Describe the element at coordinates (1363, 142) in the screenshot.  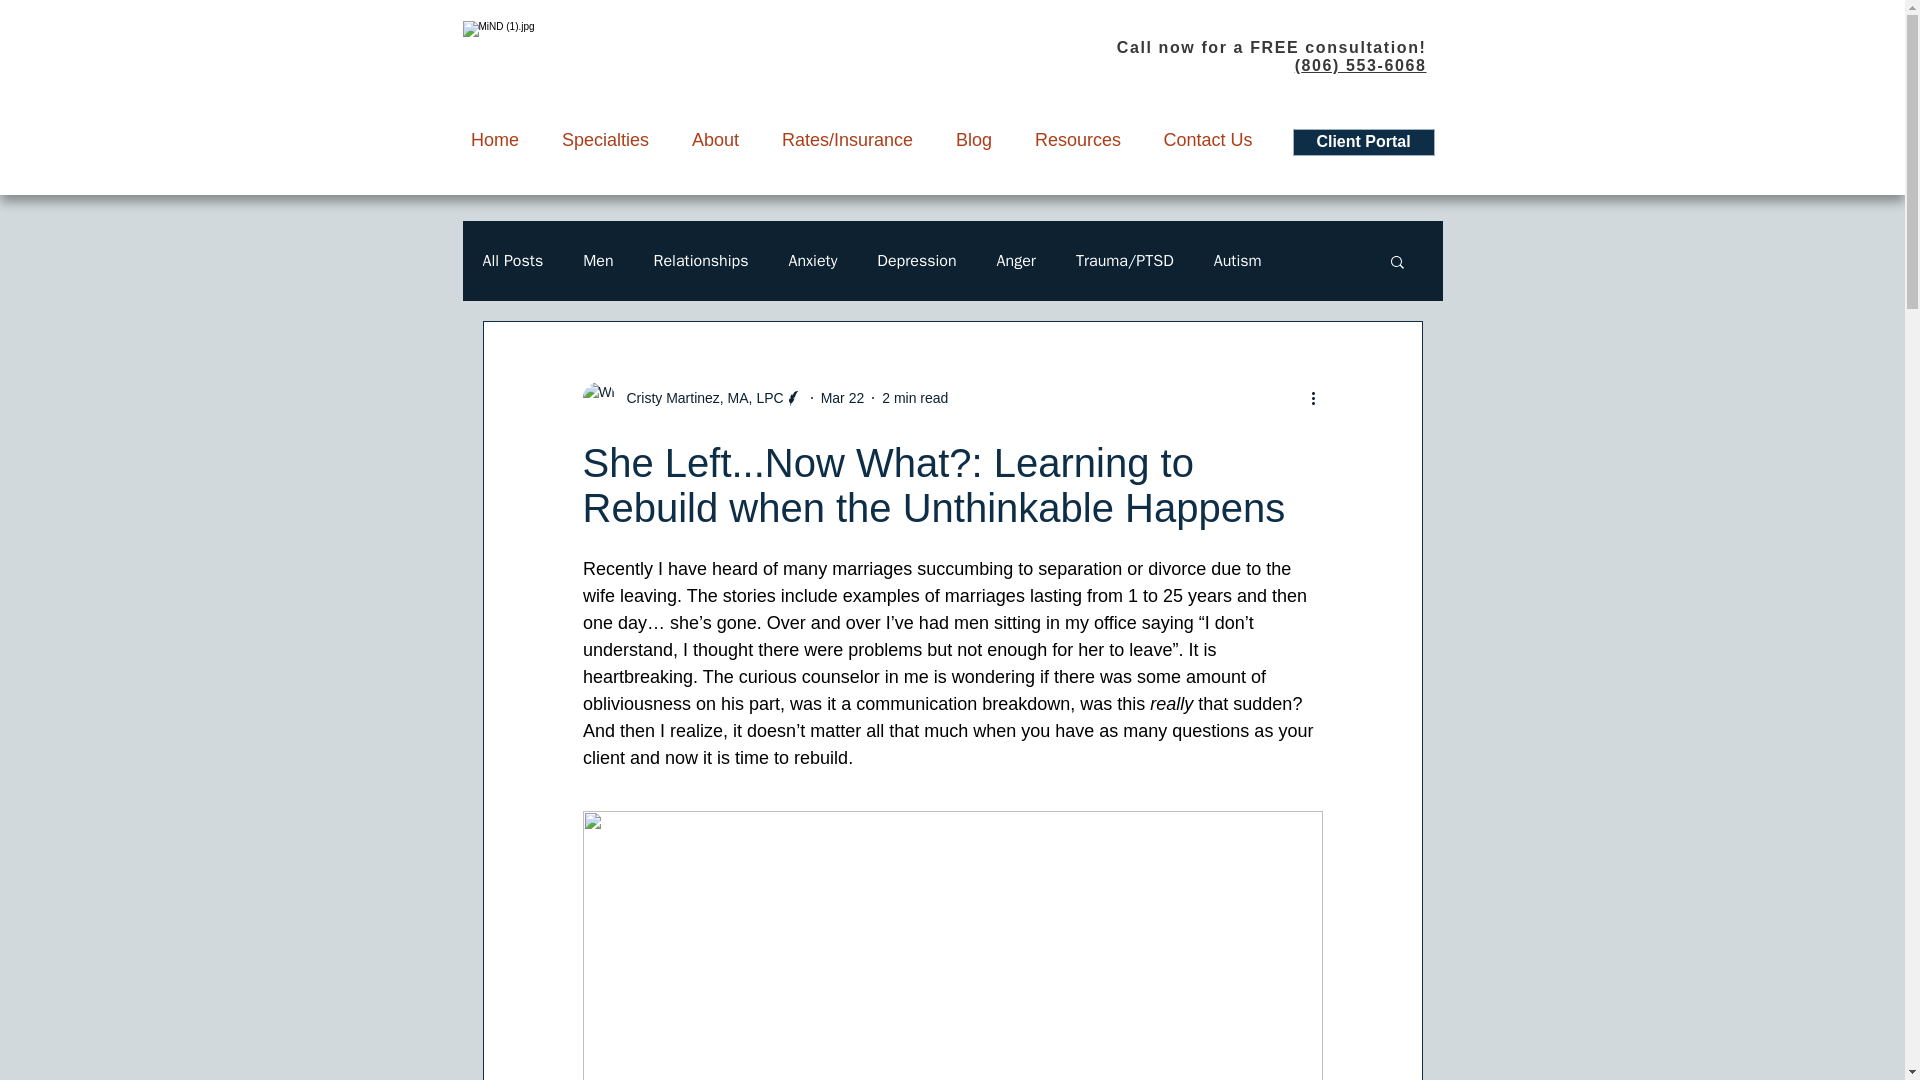
I see `Client Portal` at that location.